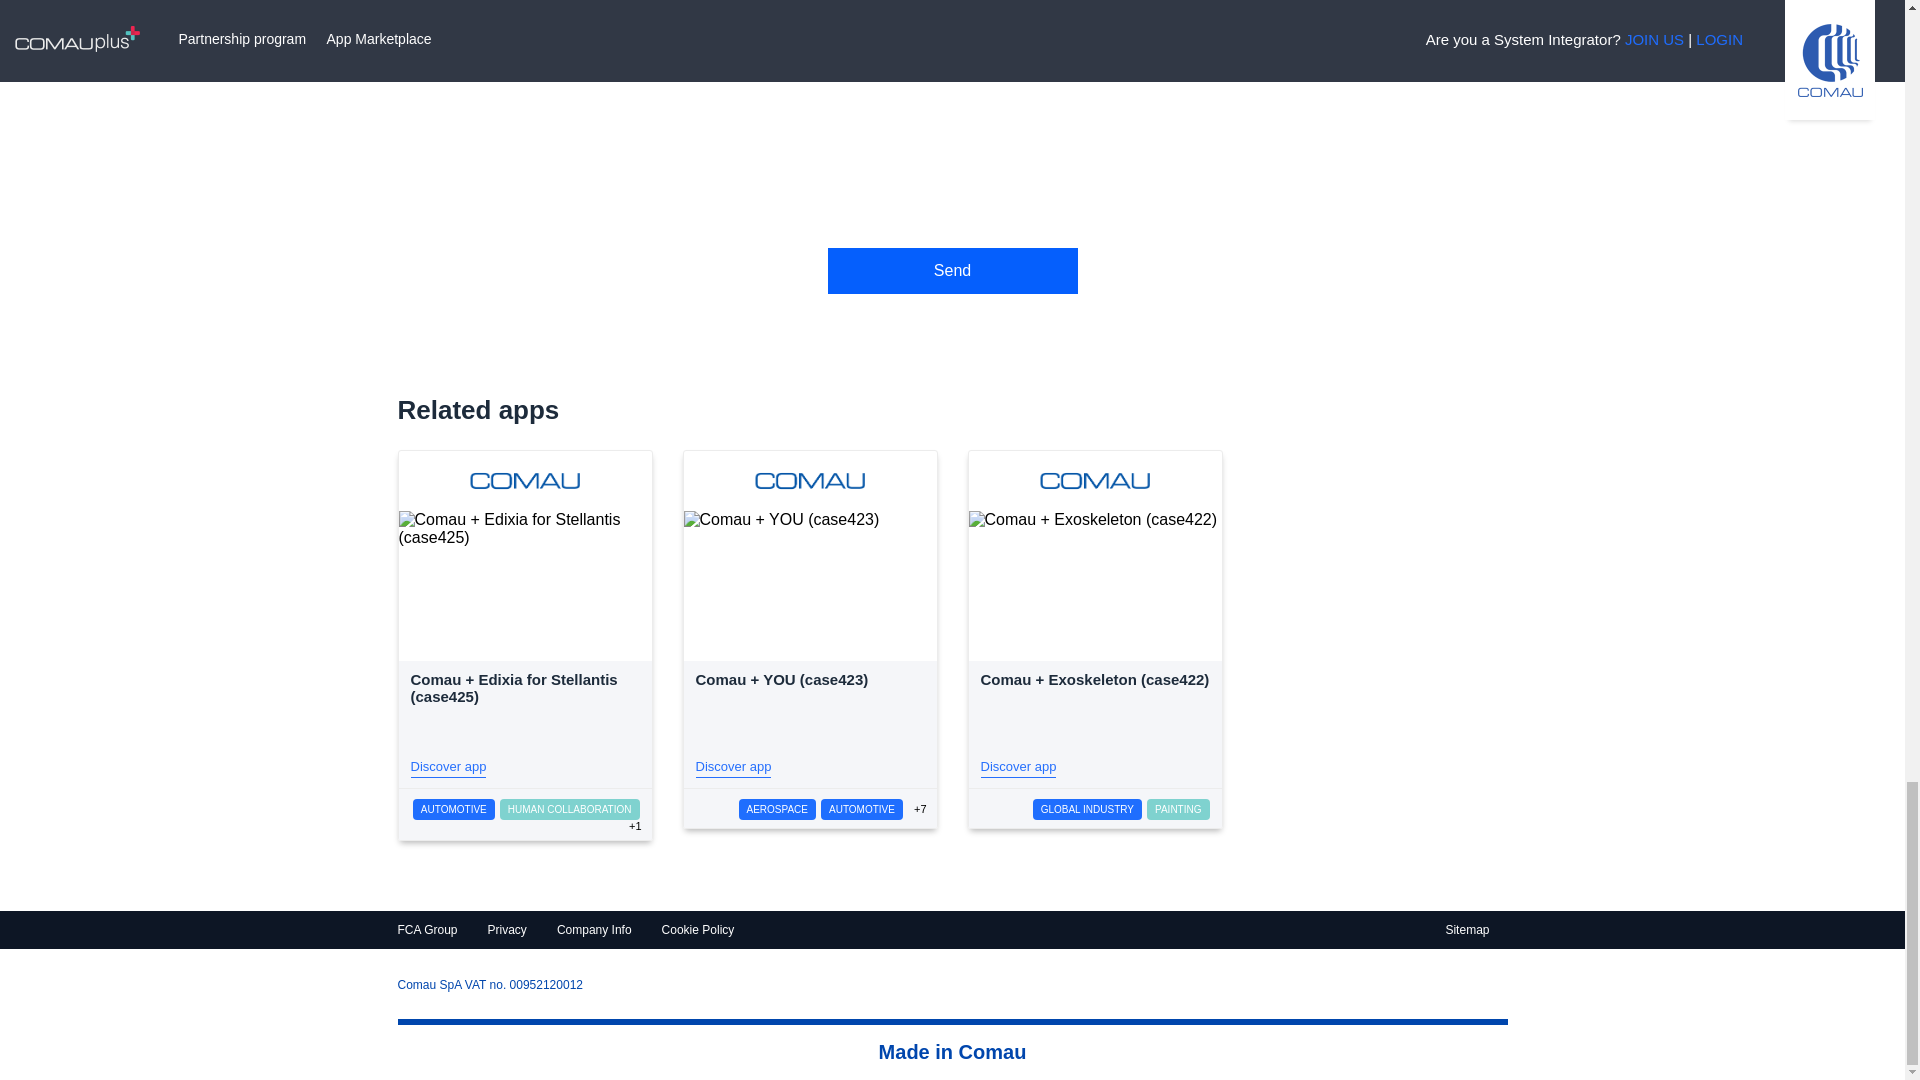 This screenshot has width=1920, height=1080. I want to click on Automotive, so click(454, 809).